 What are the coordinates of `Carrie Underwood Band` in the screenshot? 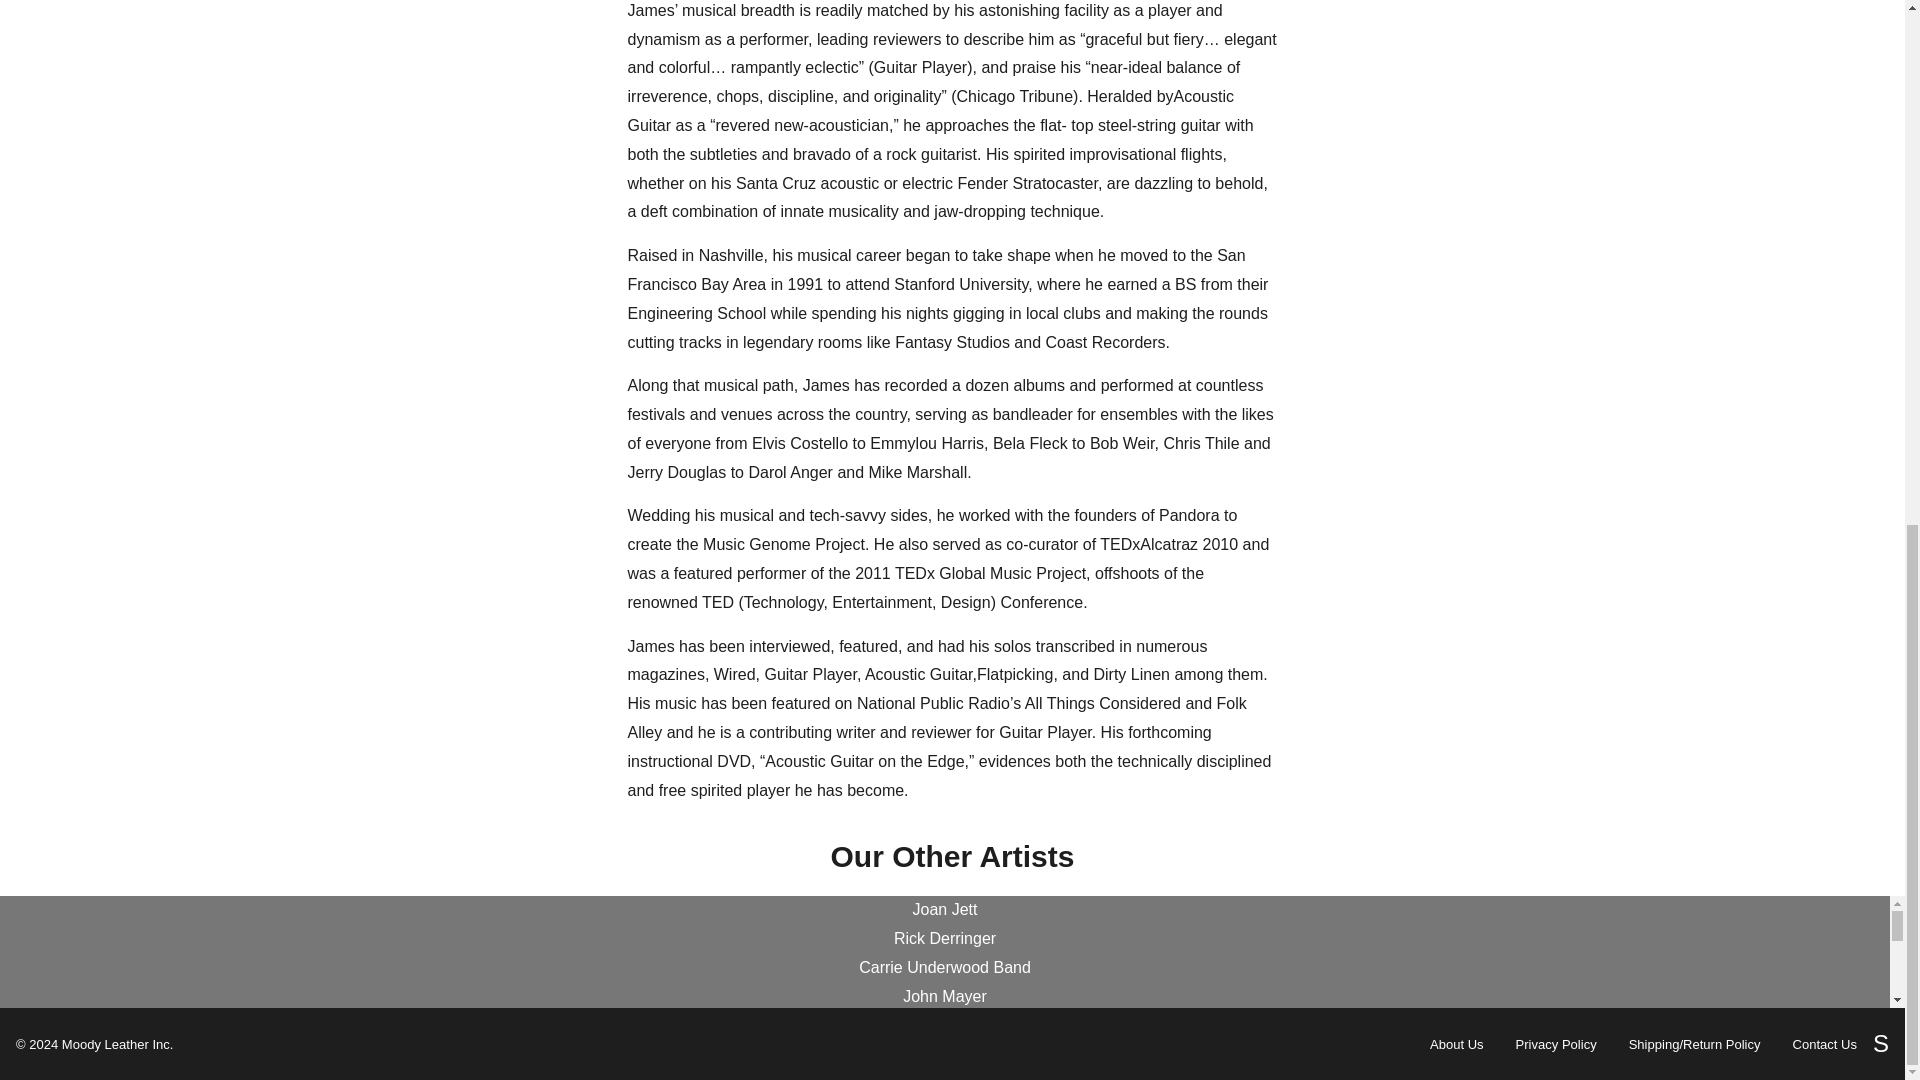 It's located at (944, 968).